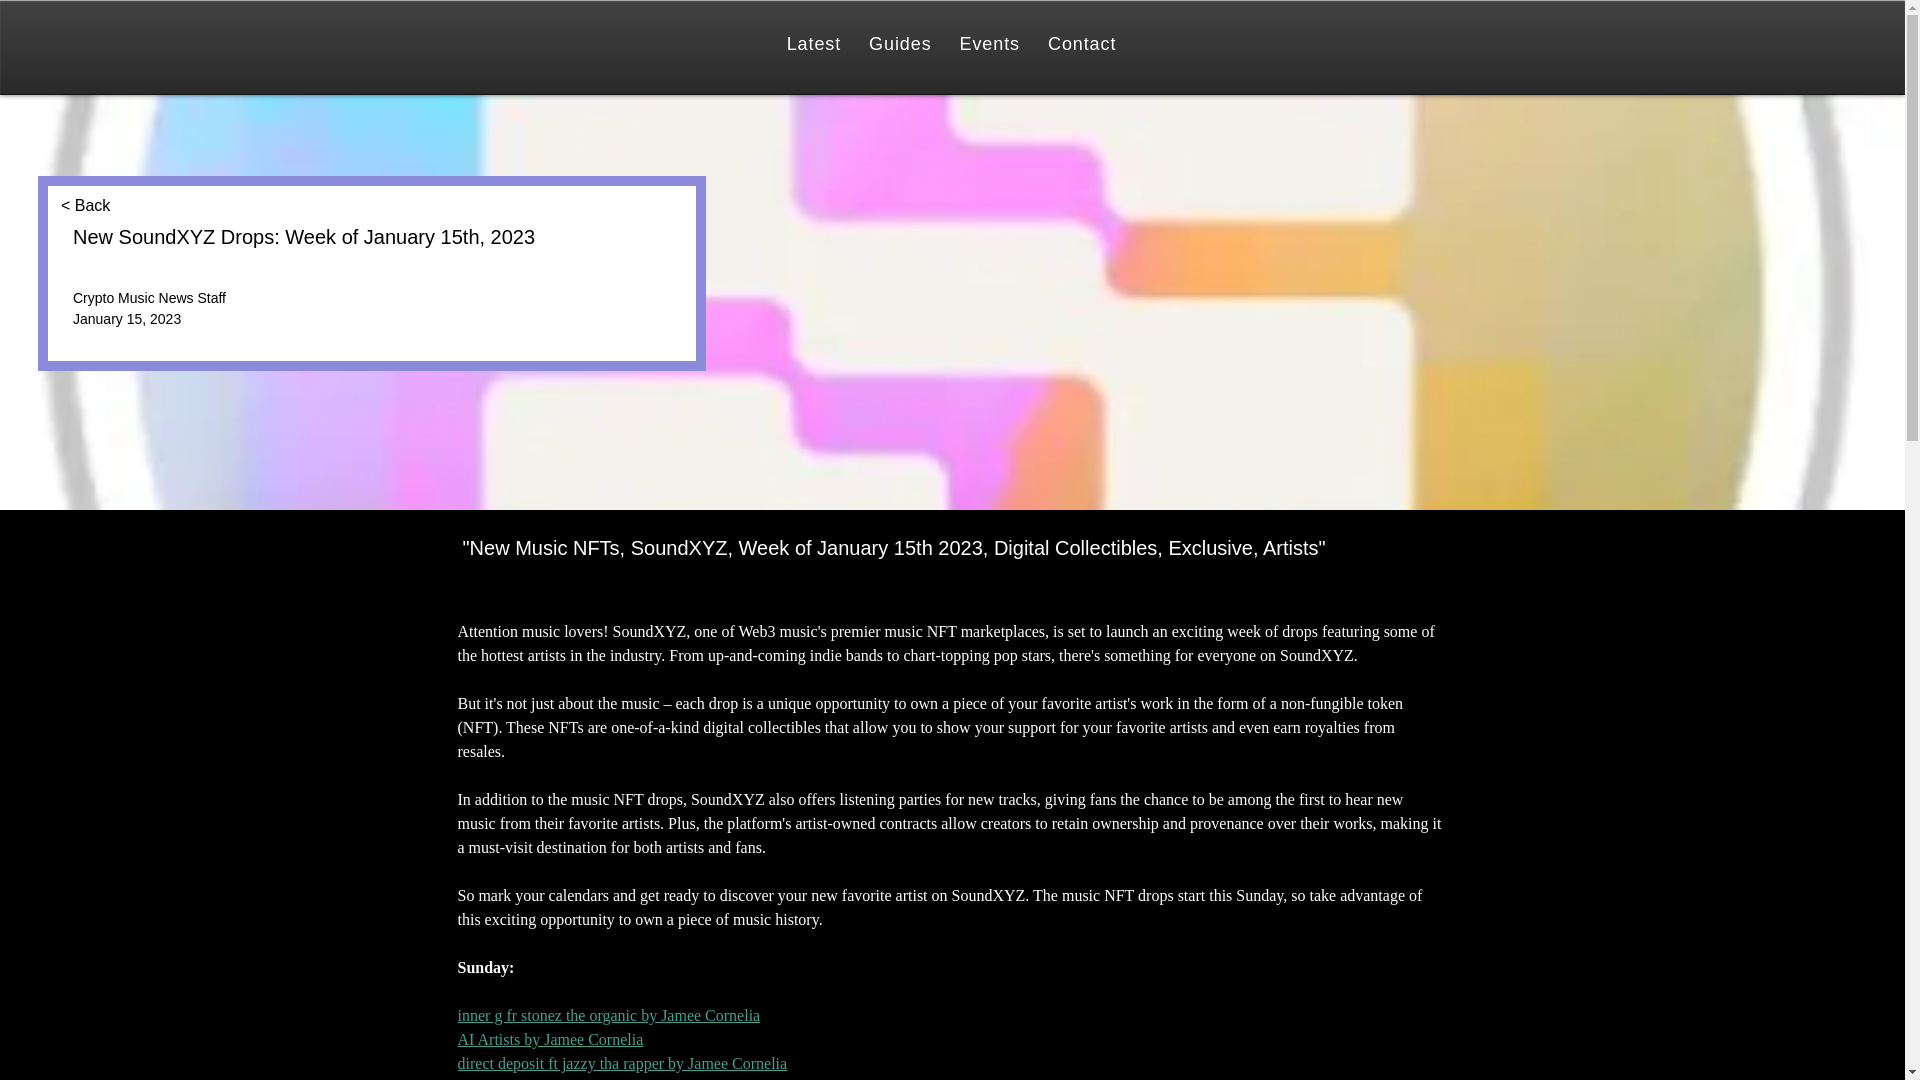 This screenshot has width=1920, height=1080. Describe the element at coordinates (990, 44) in the screenshot. I see `Events` at that location.